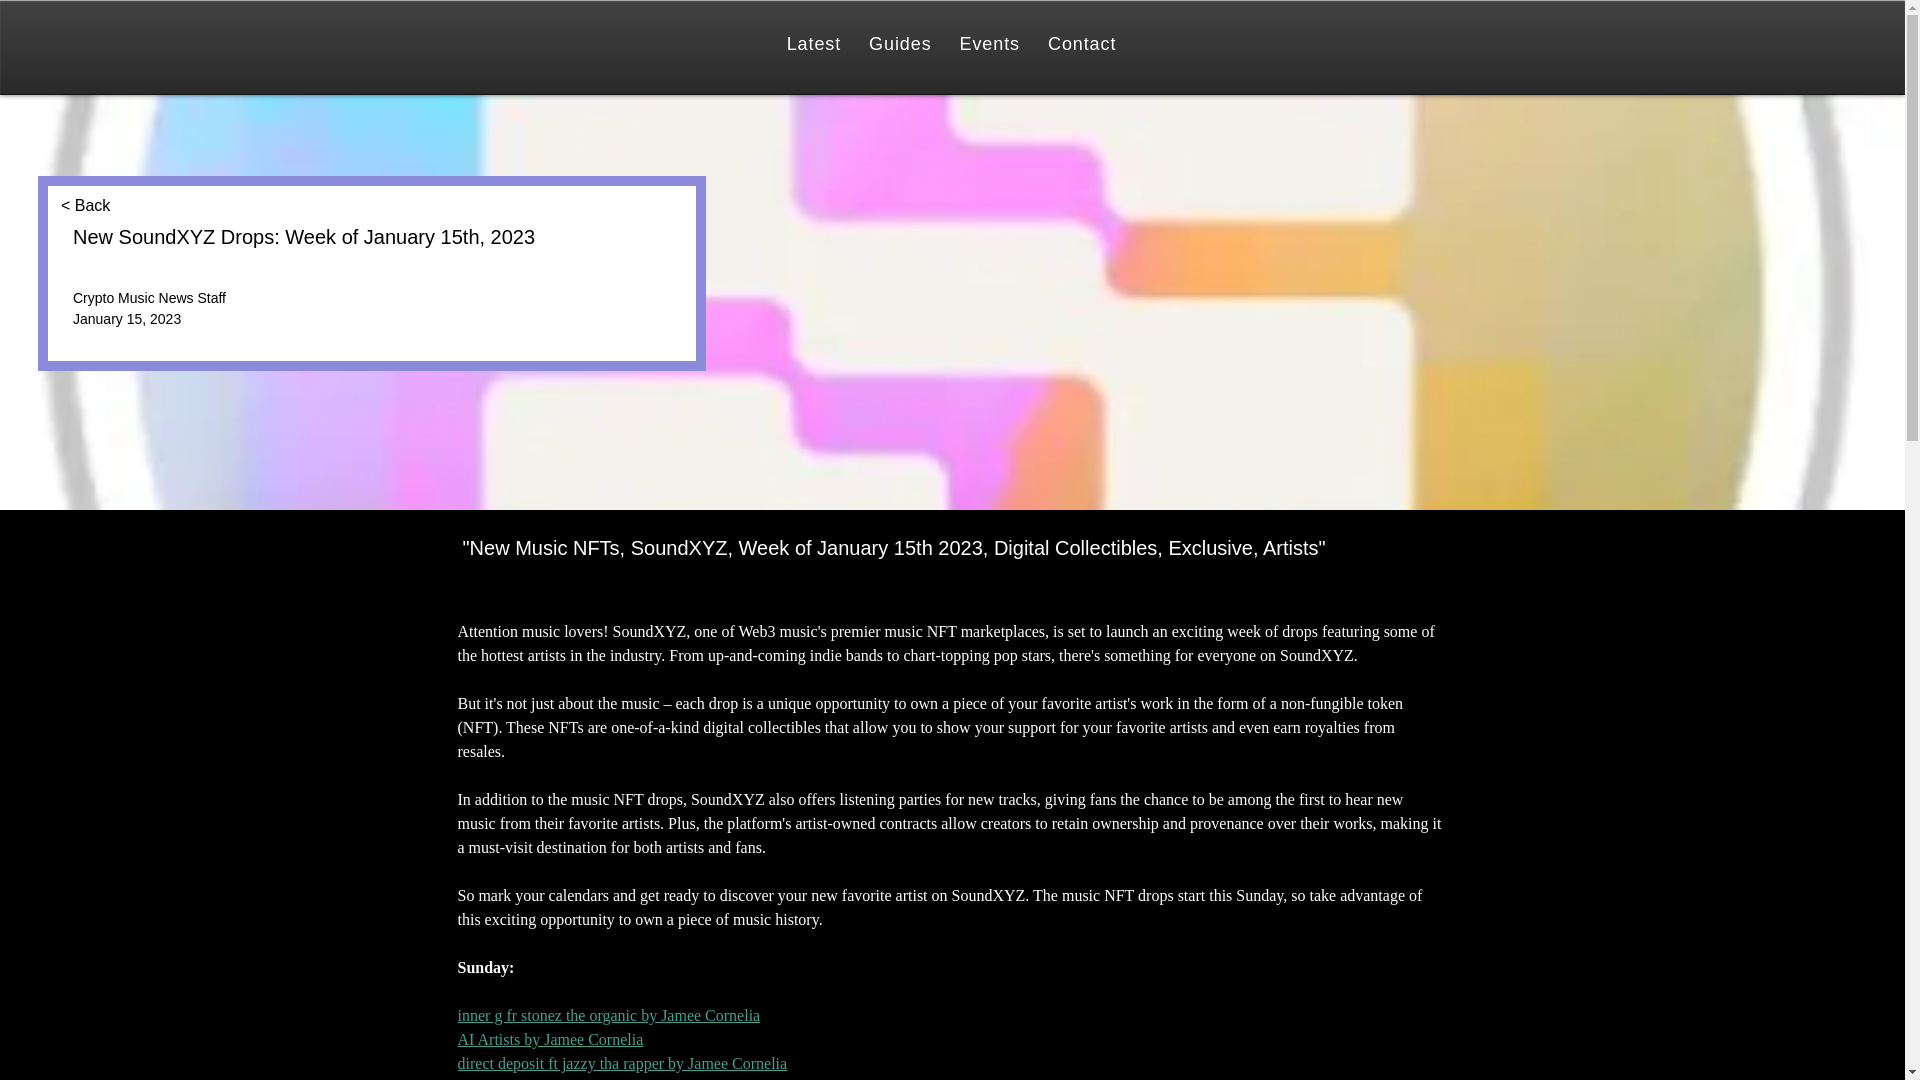 This screenshot has width=1920, height=1080. Describe the element at coordinates (990, 44) in the screenshot. I see `Events` at that location.